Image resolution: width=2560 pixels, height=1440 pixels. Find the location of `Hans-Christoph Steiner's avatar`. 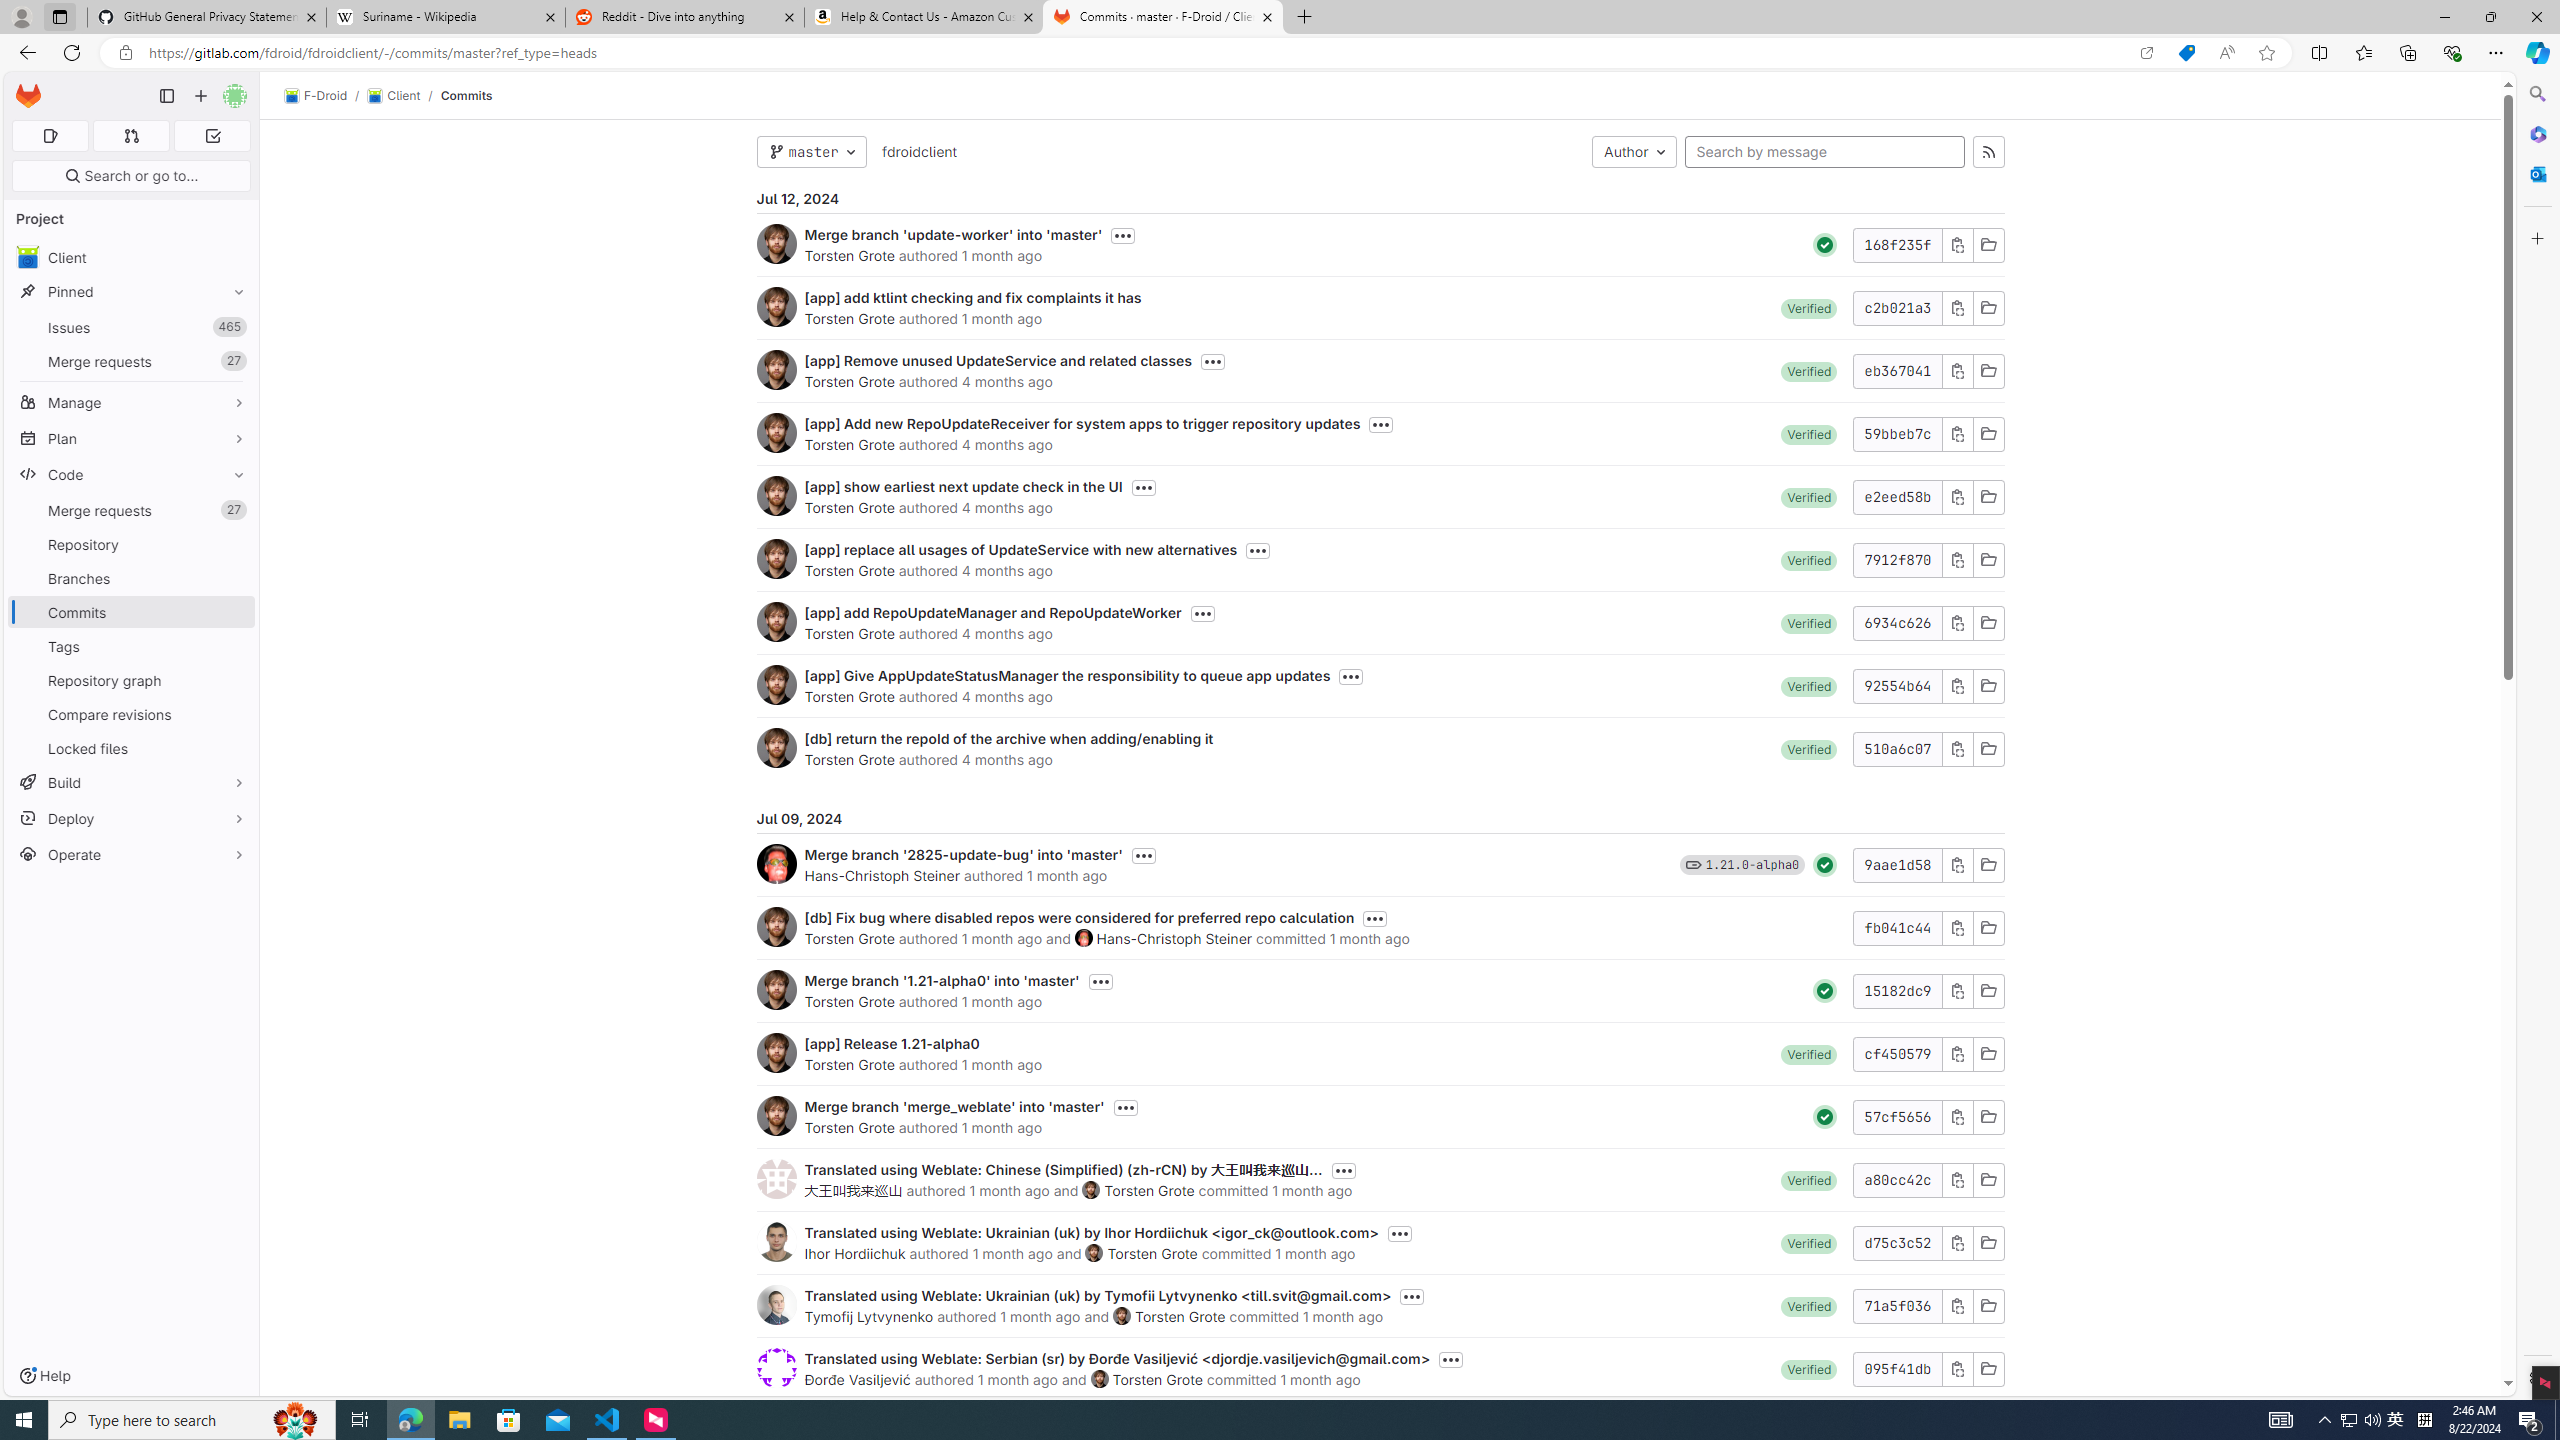

Hans-Christoph Steiner's avatar is located at coordinates (1084, 938).